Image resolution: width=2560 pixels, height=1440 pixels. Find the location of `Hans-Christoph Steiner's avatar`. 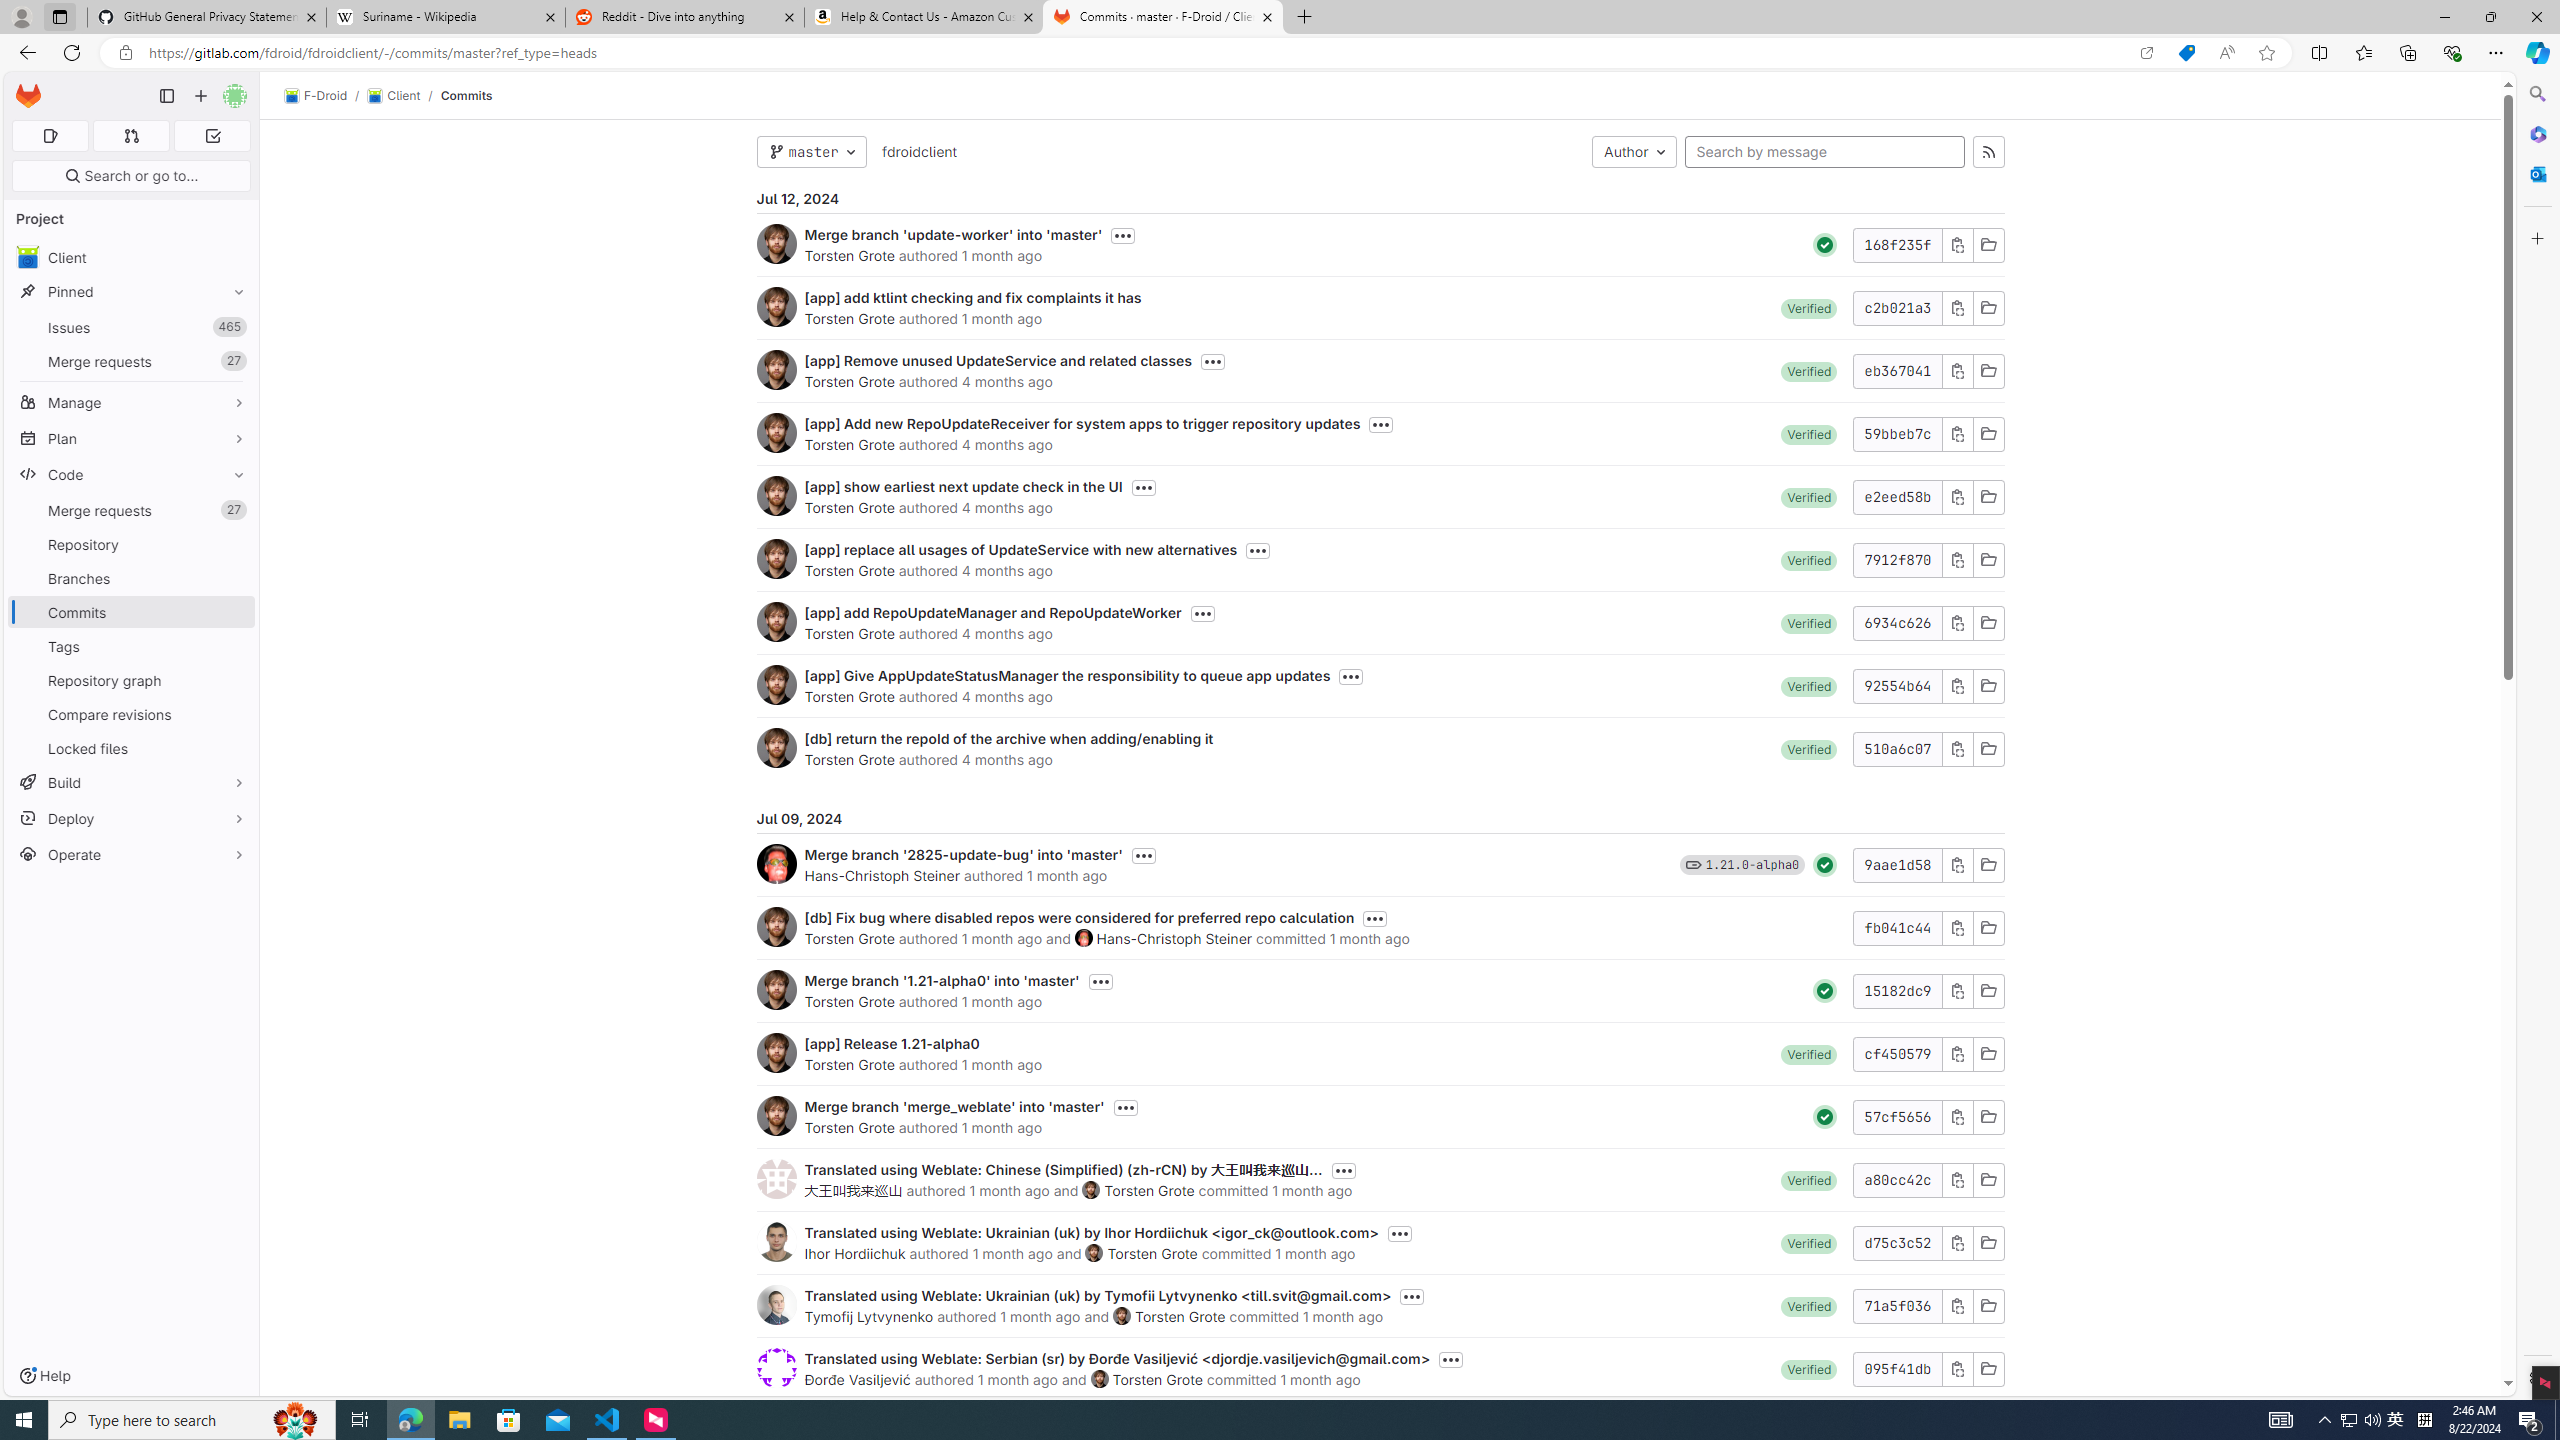

Hans-Christoph Steiner's avatar is located at coordinates (1084, 938).